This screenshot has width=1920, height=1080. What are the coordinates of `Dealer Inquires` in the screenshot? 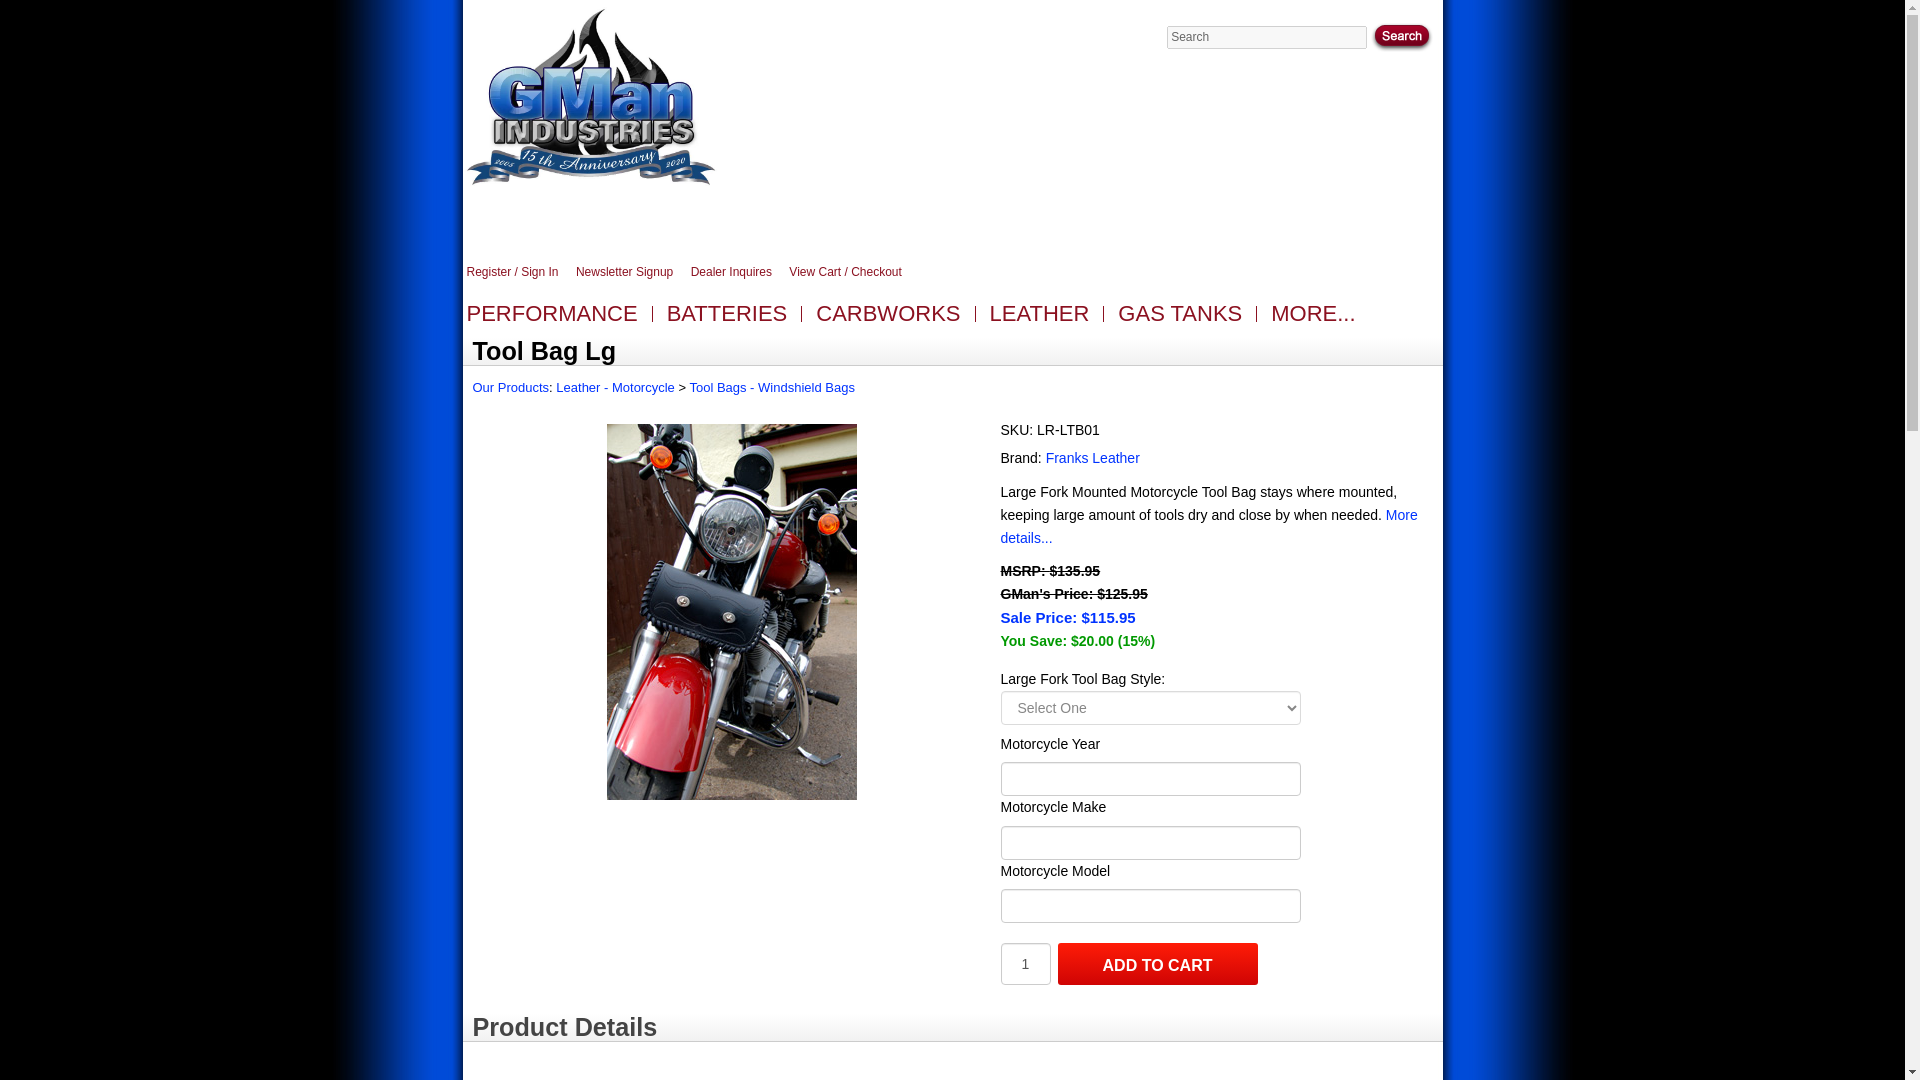 It's located at (738, 271).